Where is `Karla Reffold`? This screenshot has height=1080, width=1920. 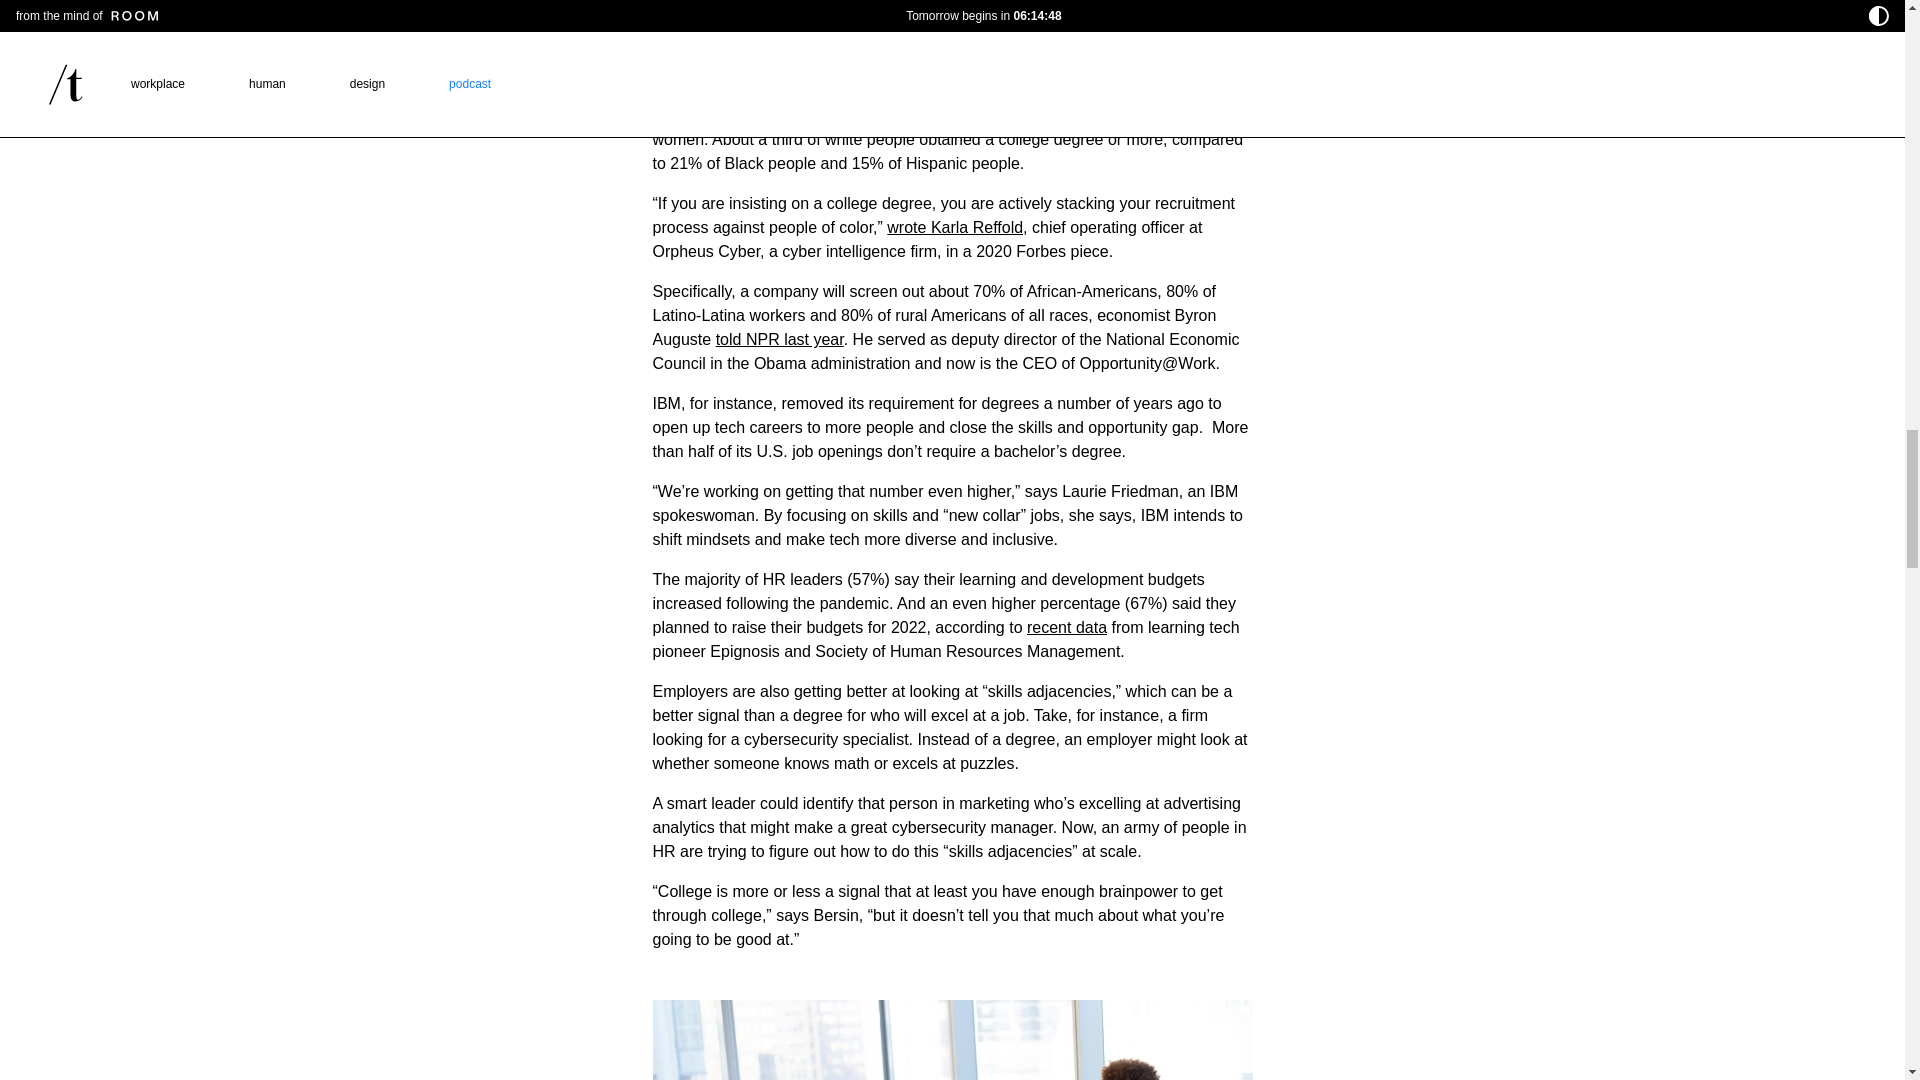 Karla Reffold is located at coordinates (977, 228).